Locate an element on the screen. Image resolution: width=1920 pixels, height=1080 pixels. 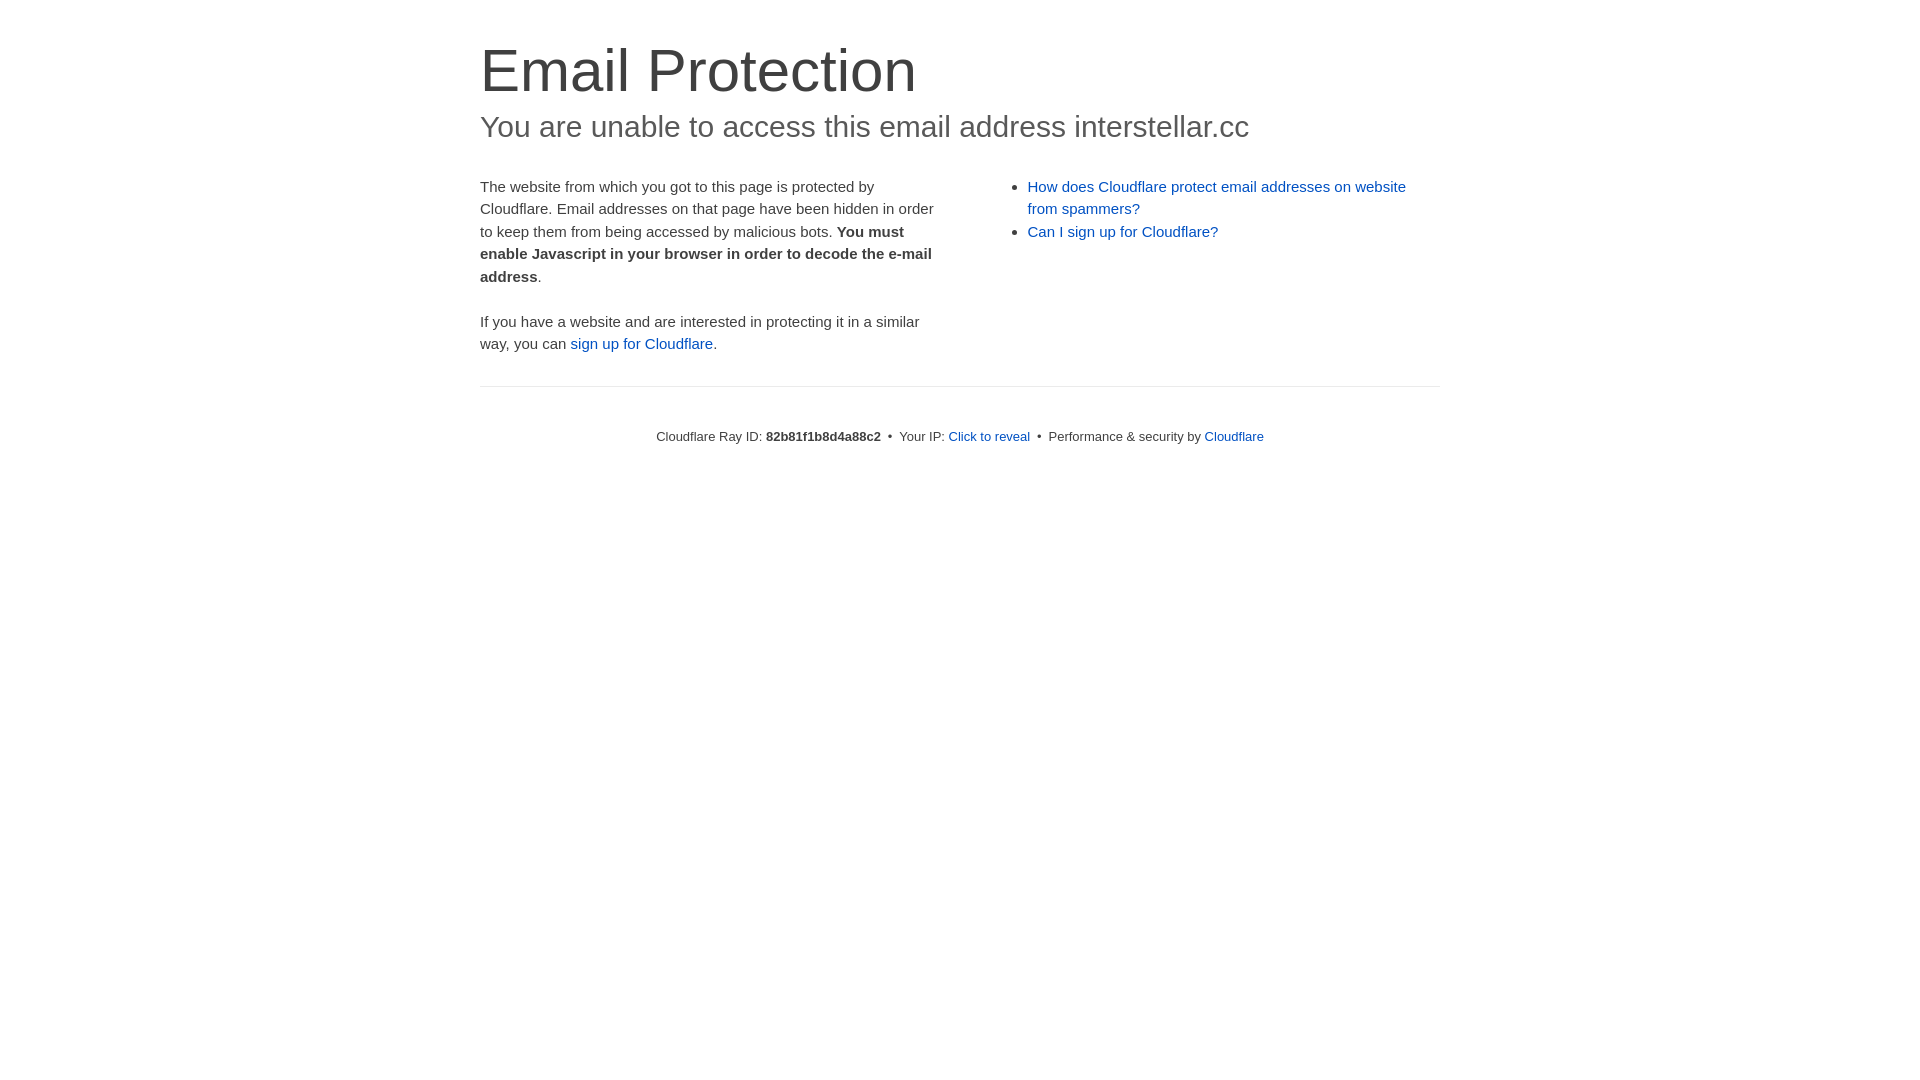
sign up for Cloudflare is located at coordinates (642, 344).